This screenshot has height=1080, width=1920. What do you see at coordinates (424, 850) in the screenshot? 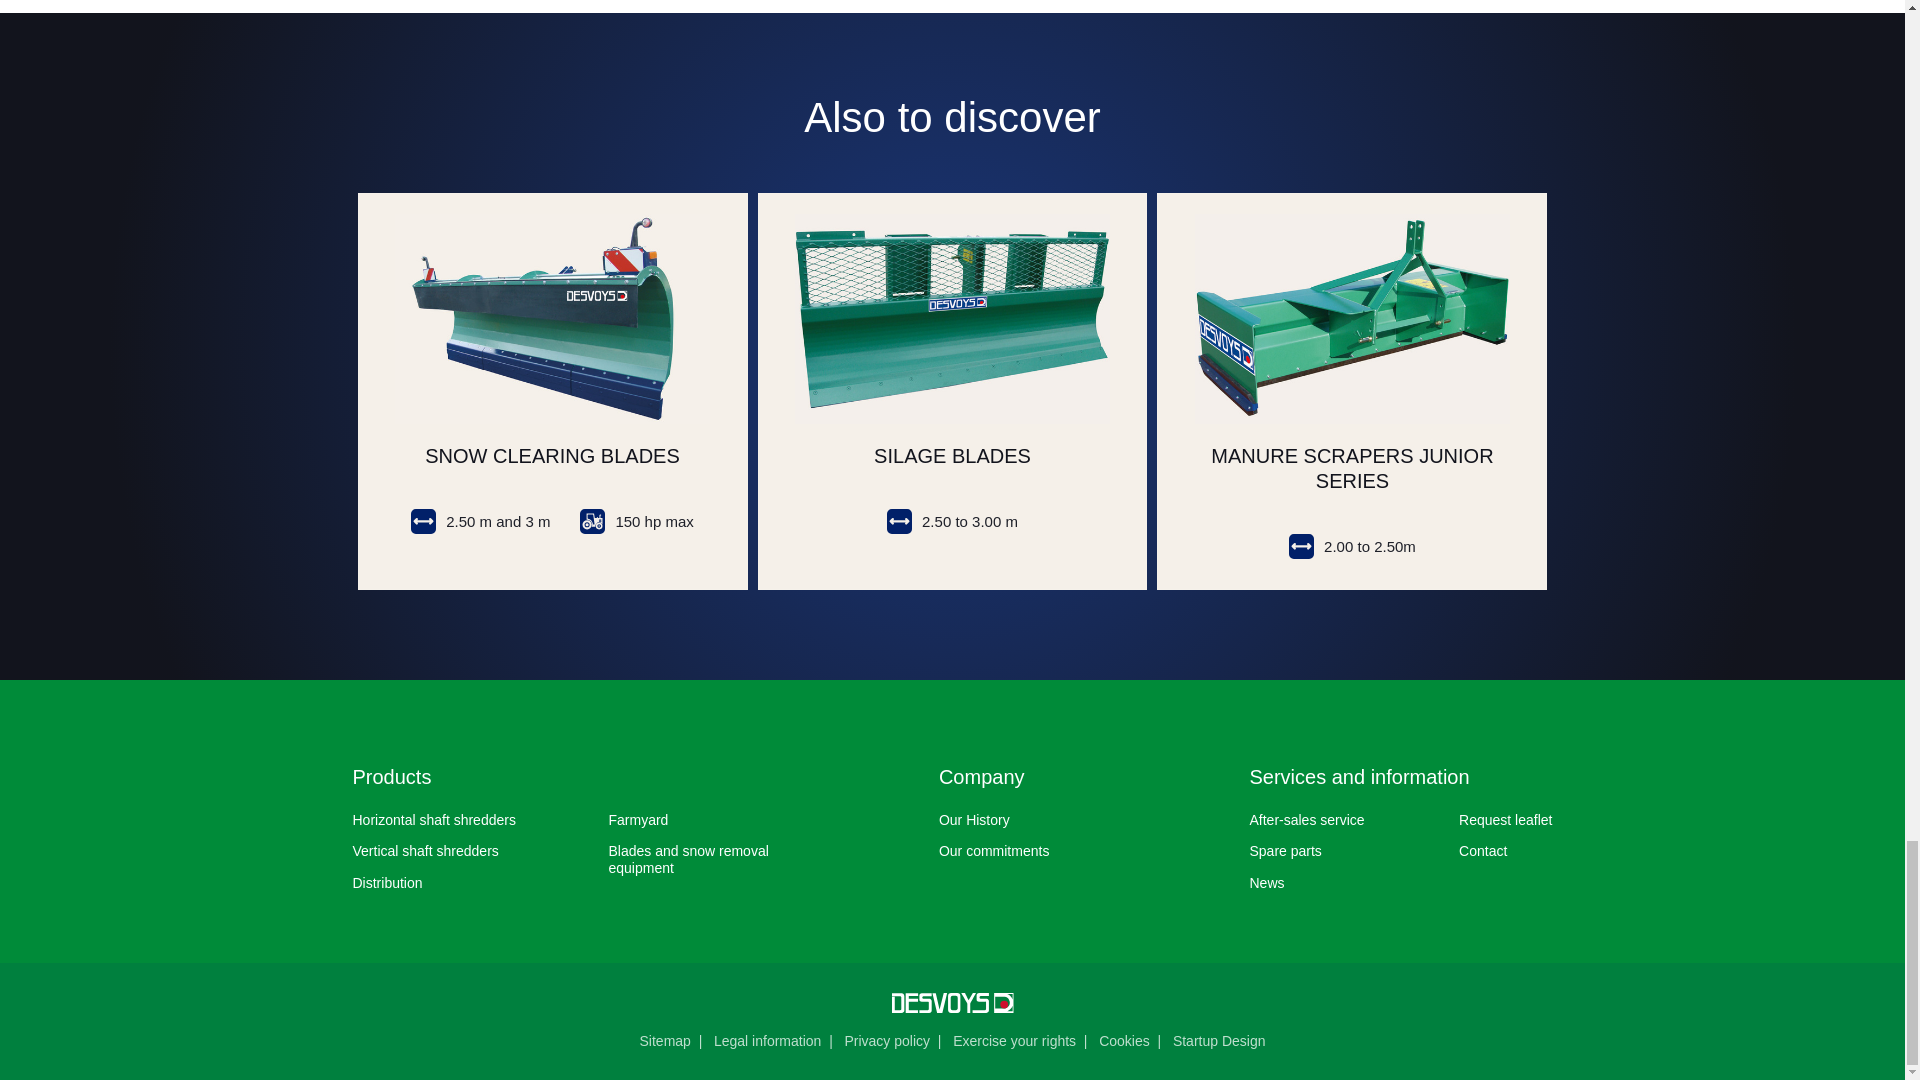
I see `Vertical shaft shredders` at bounding box center [424, 850].